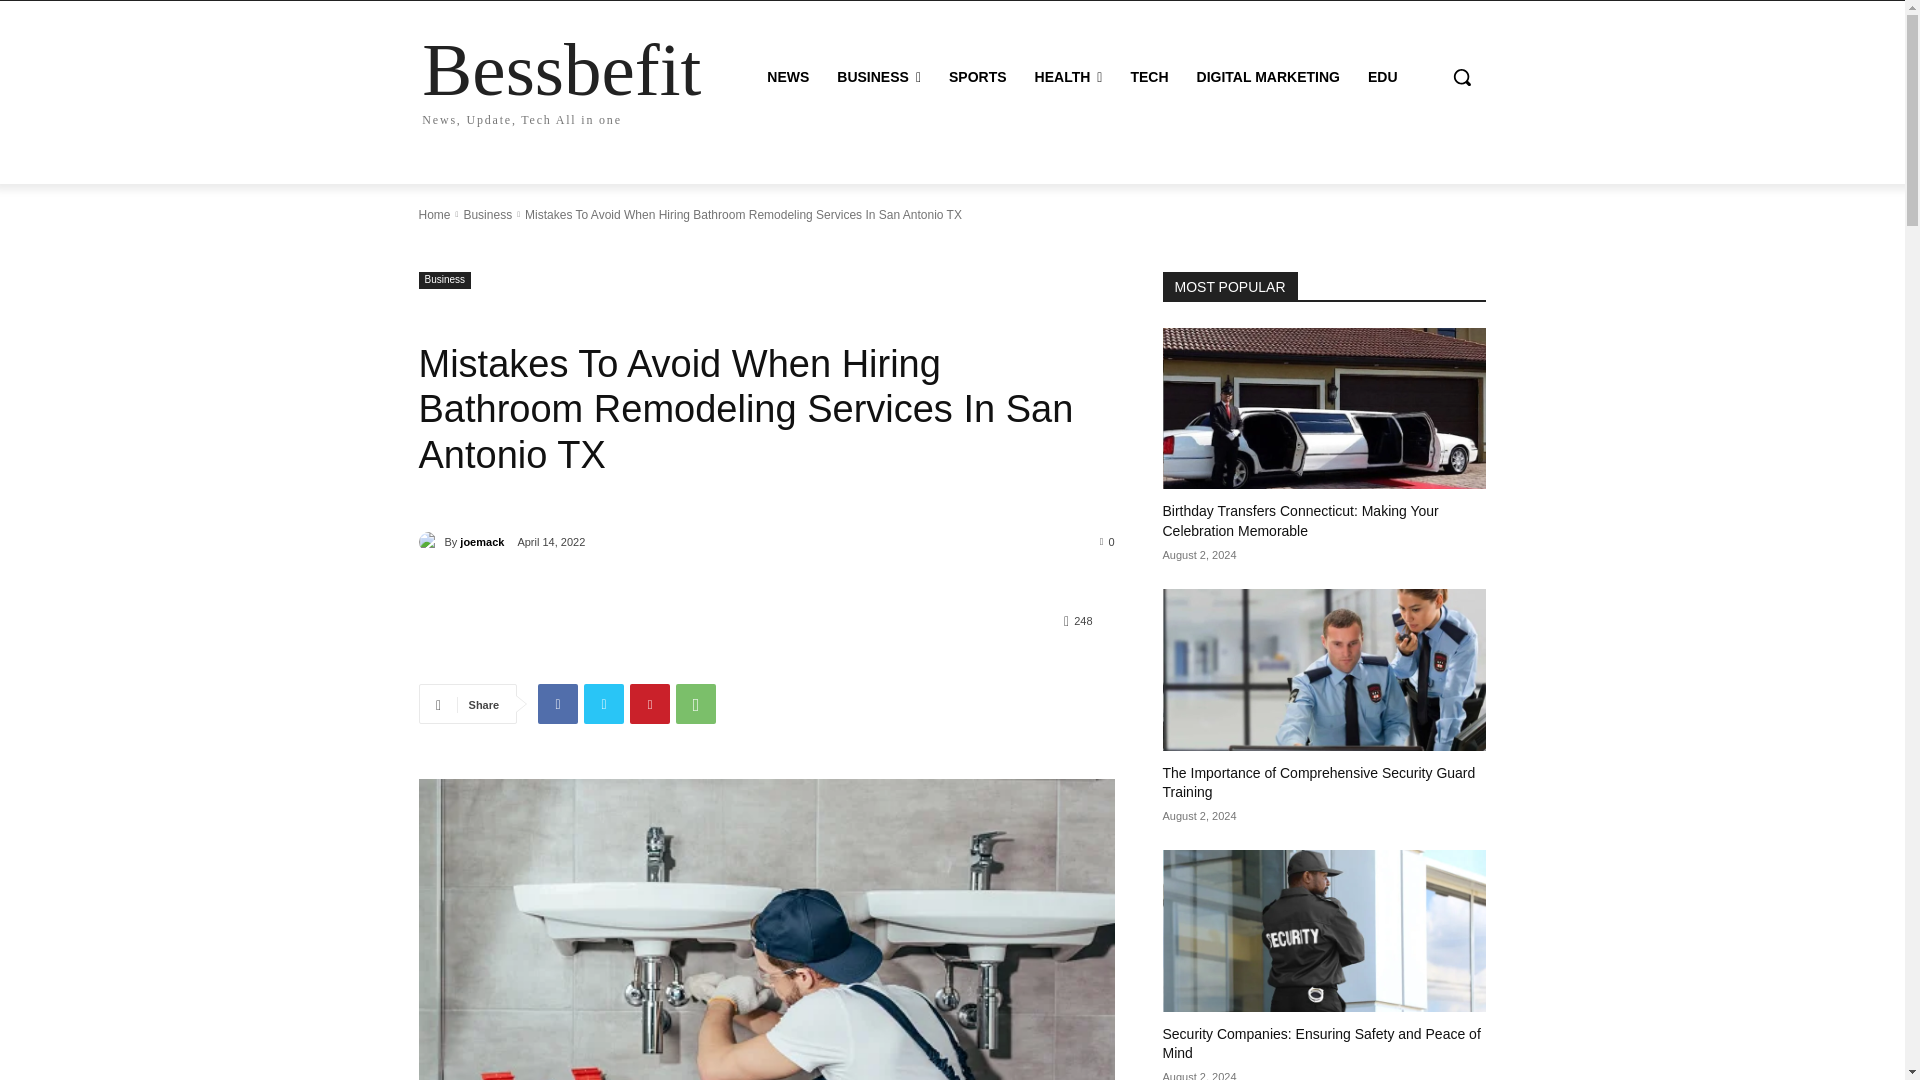 This screenshot has height=1080, width=1920. I want to click on Facebook, so click(557, 703).